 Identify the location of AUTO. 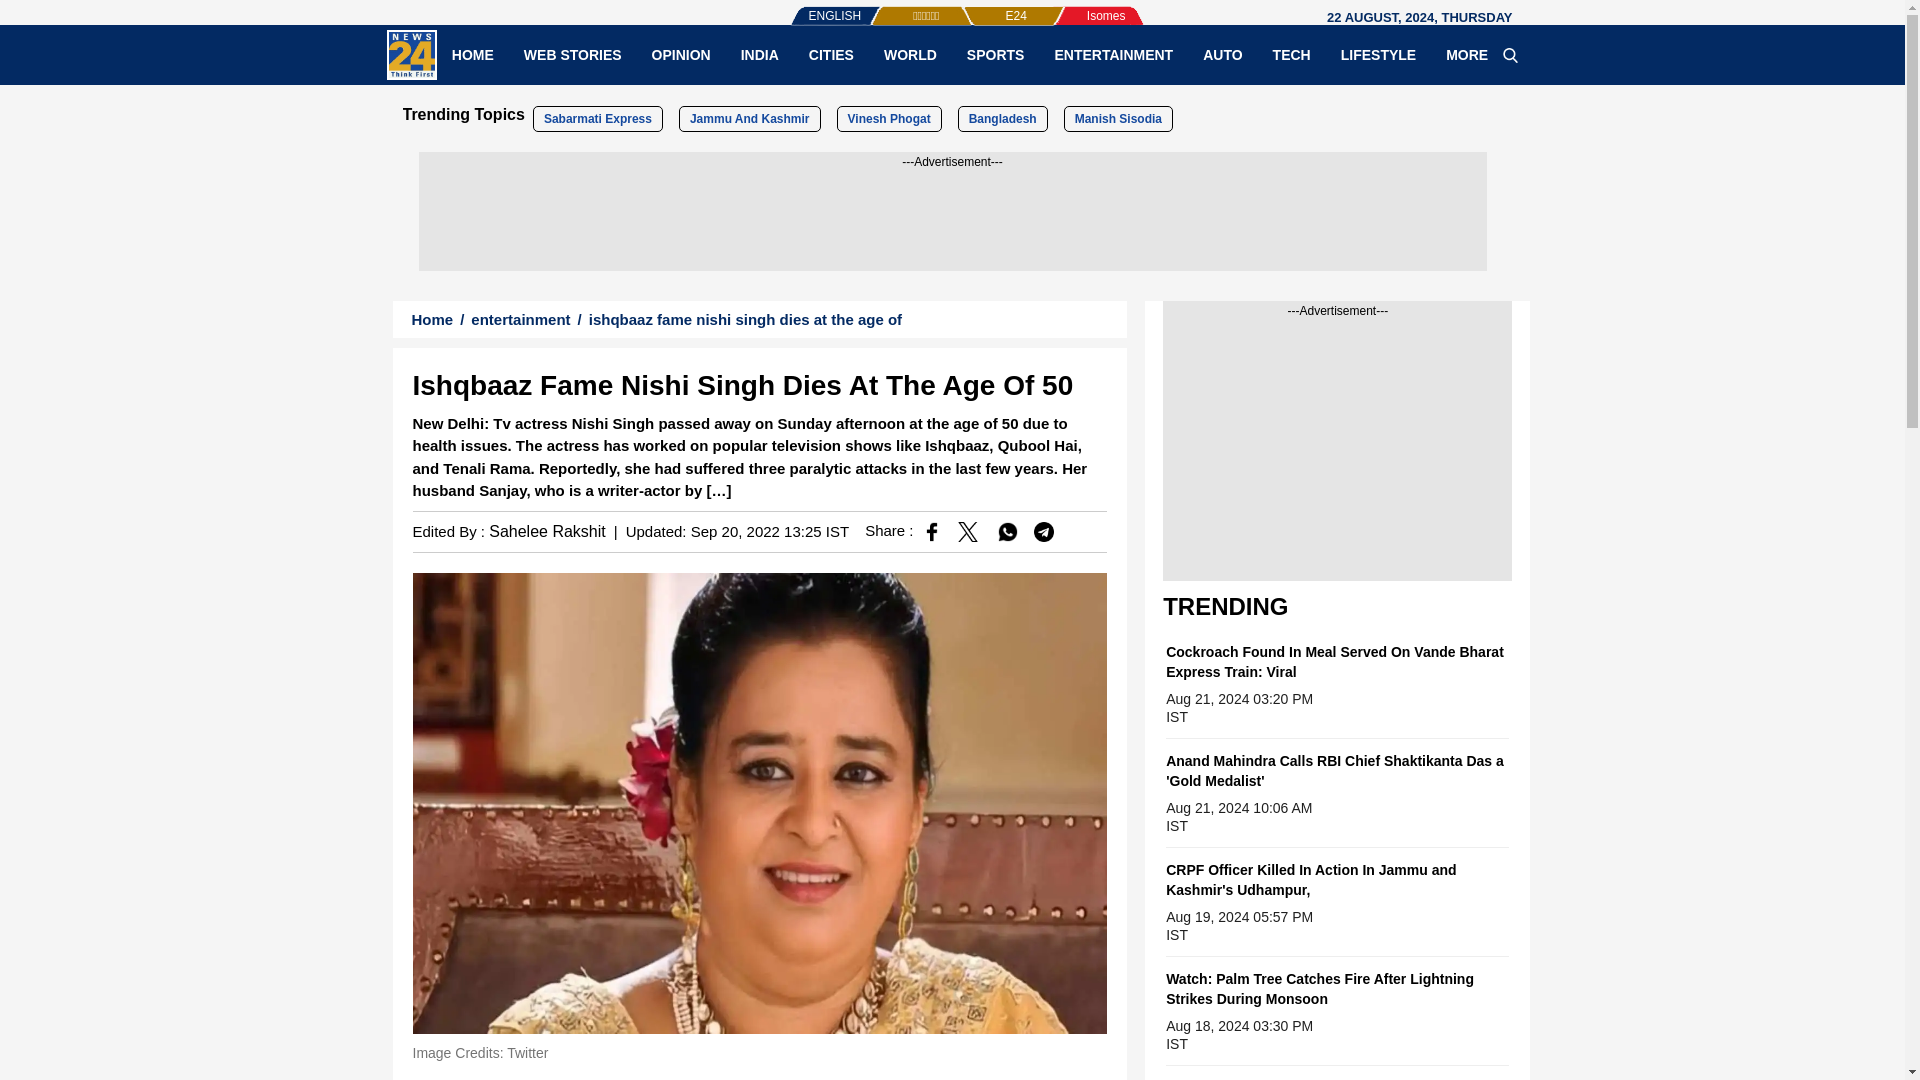
(1222, 54).